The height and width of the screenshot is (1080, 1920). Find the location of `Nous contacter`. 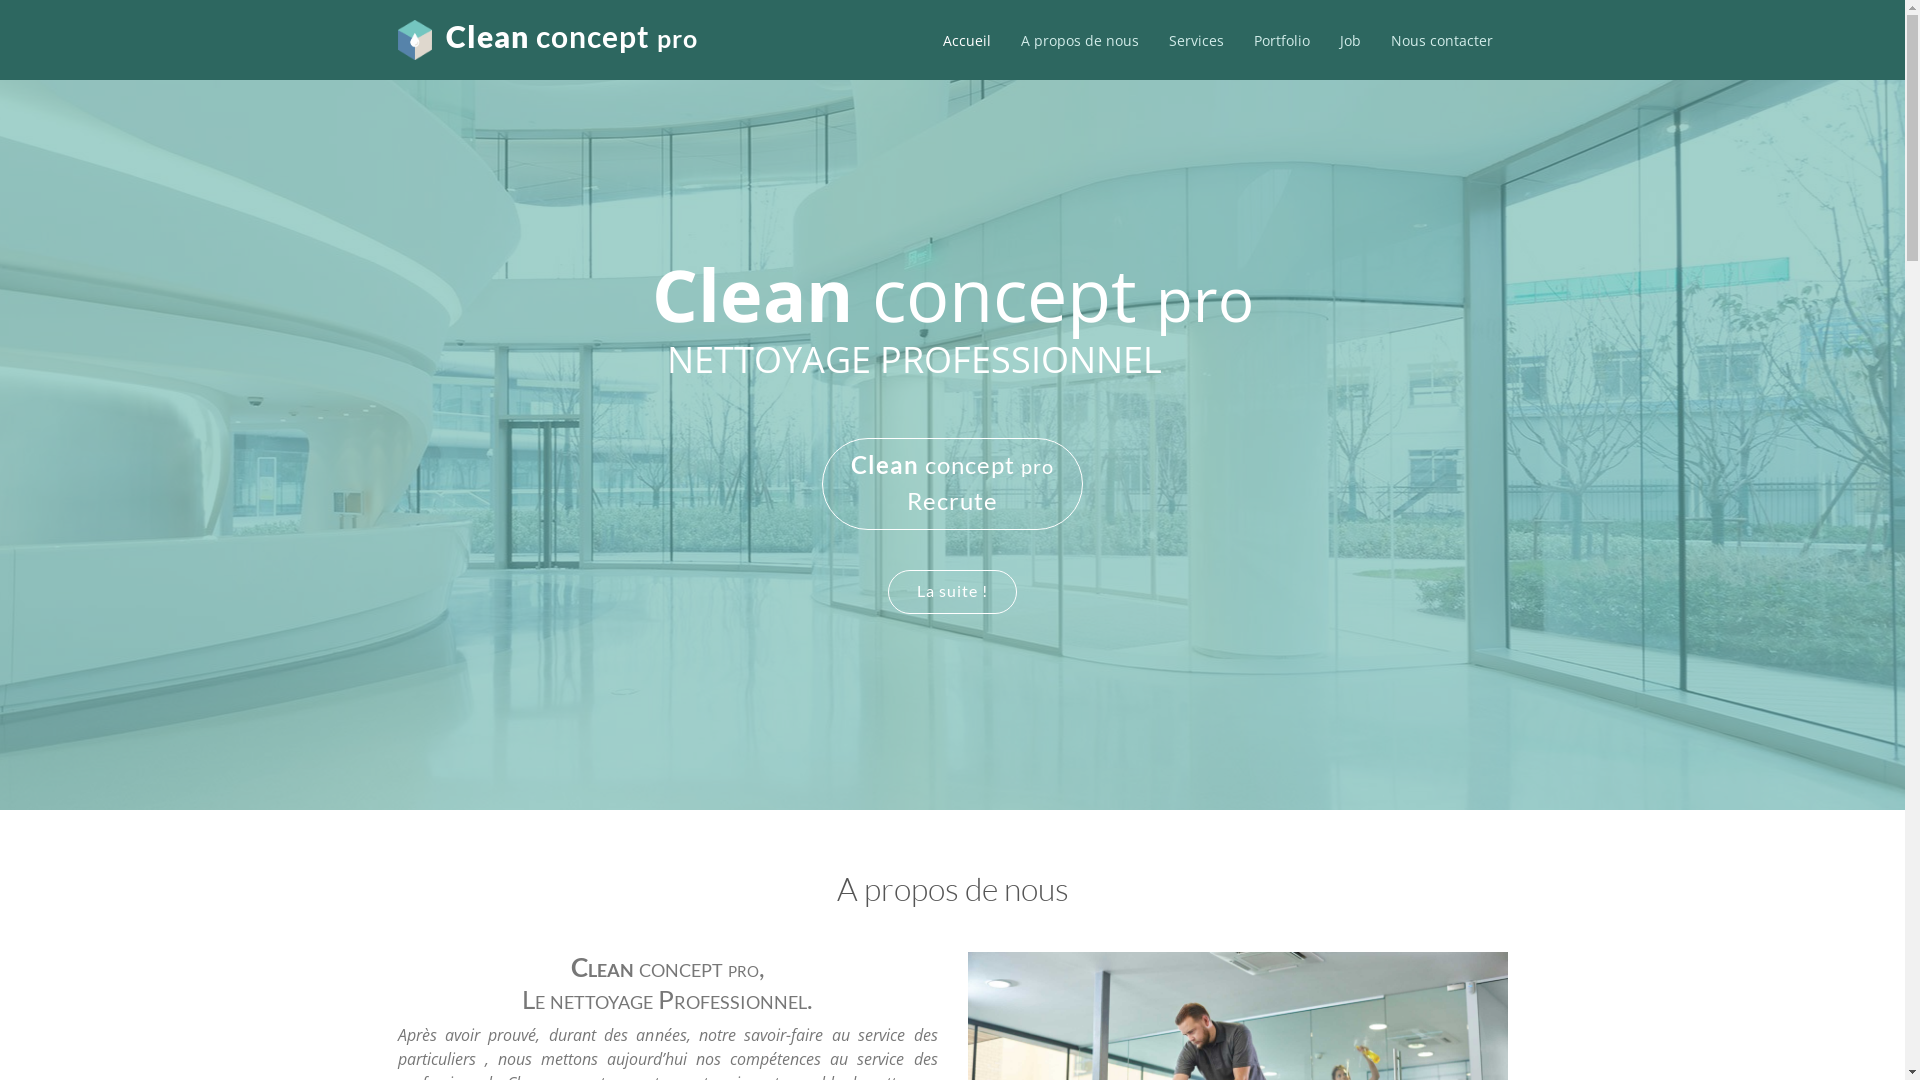

Nous contacter is located at coordinates (1442, 40).